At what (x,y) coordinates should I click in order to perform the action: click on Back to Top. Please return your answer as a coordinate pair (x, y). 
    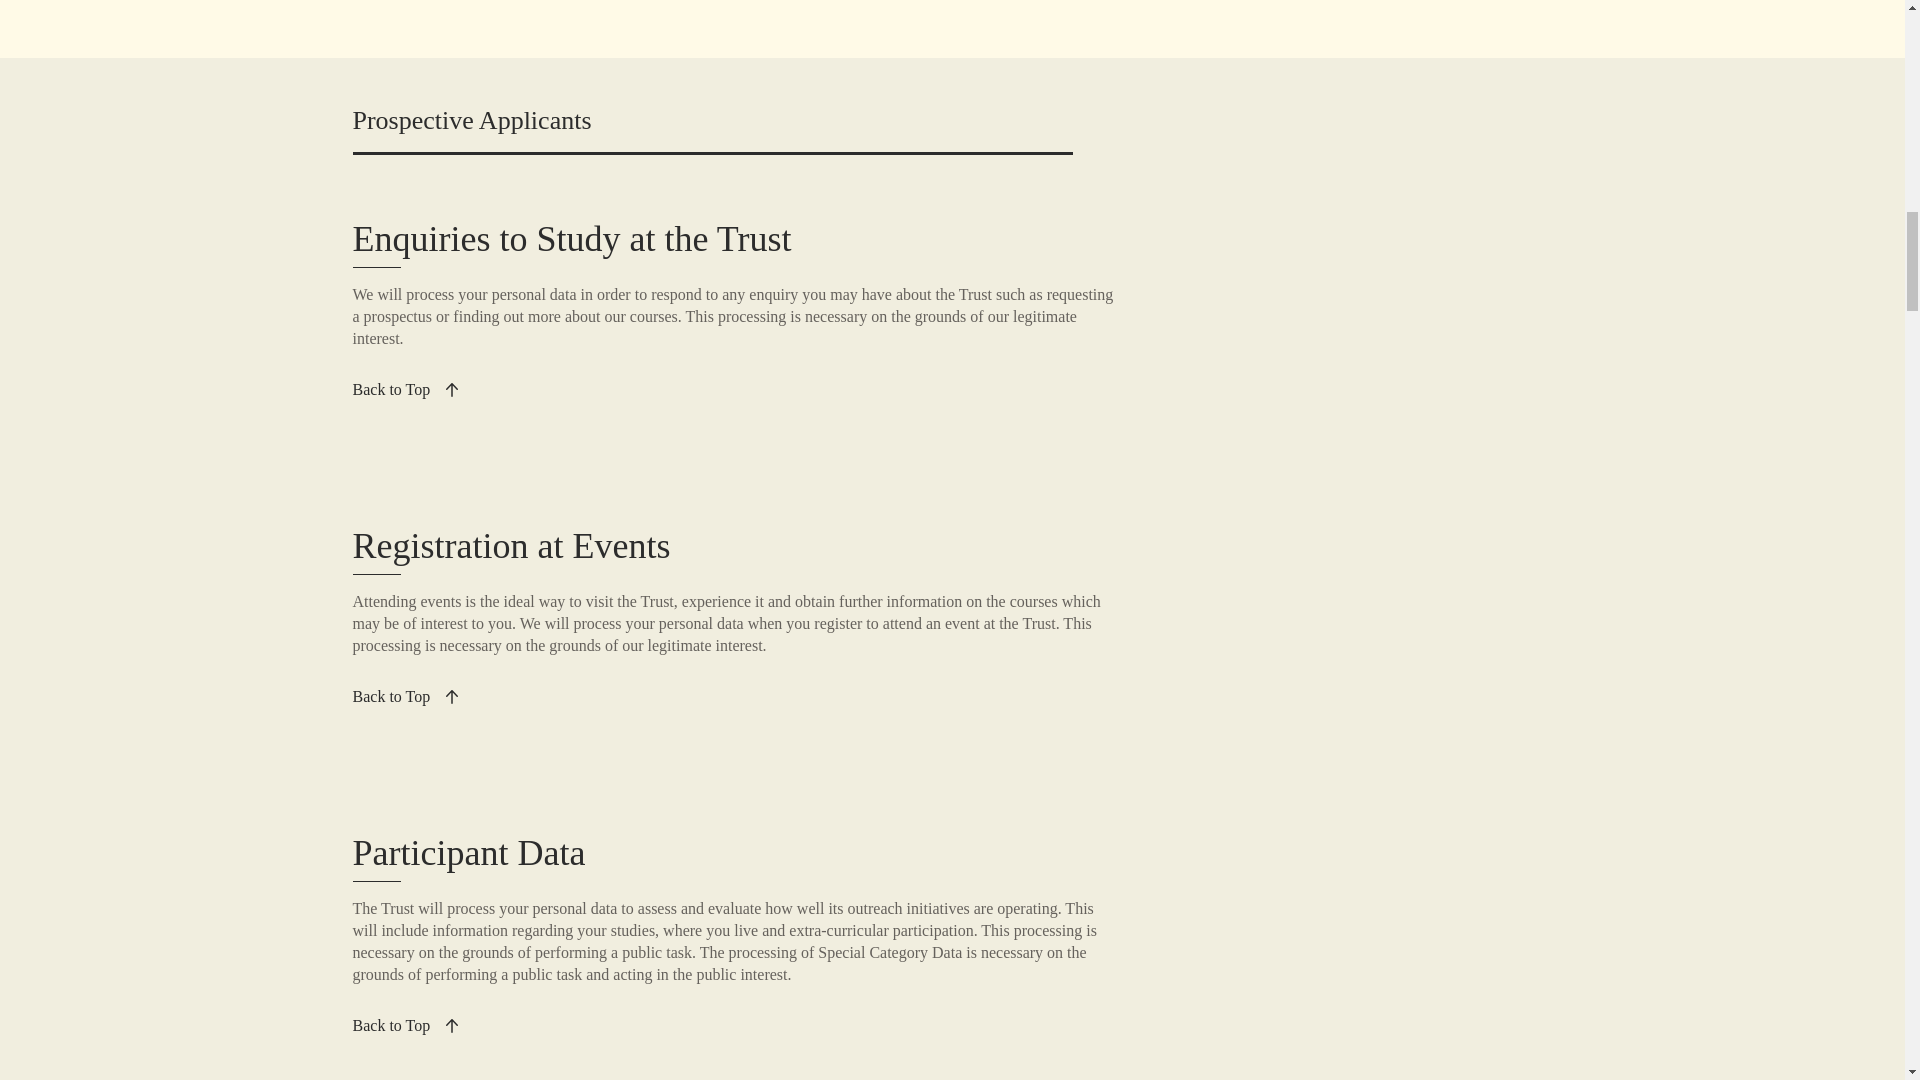
    Looking at the image, I should click on (404, 697).